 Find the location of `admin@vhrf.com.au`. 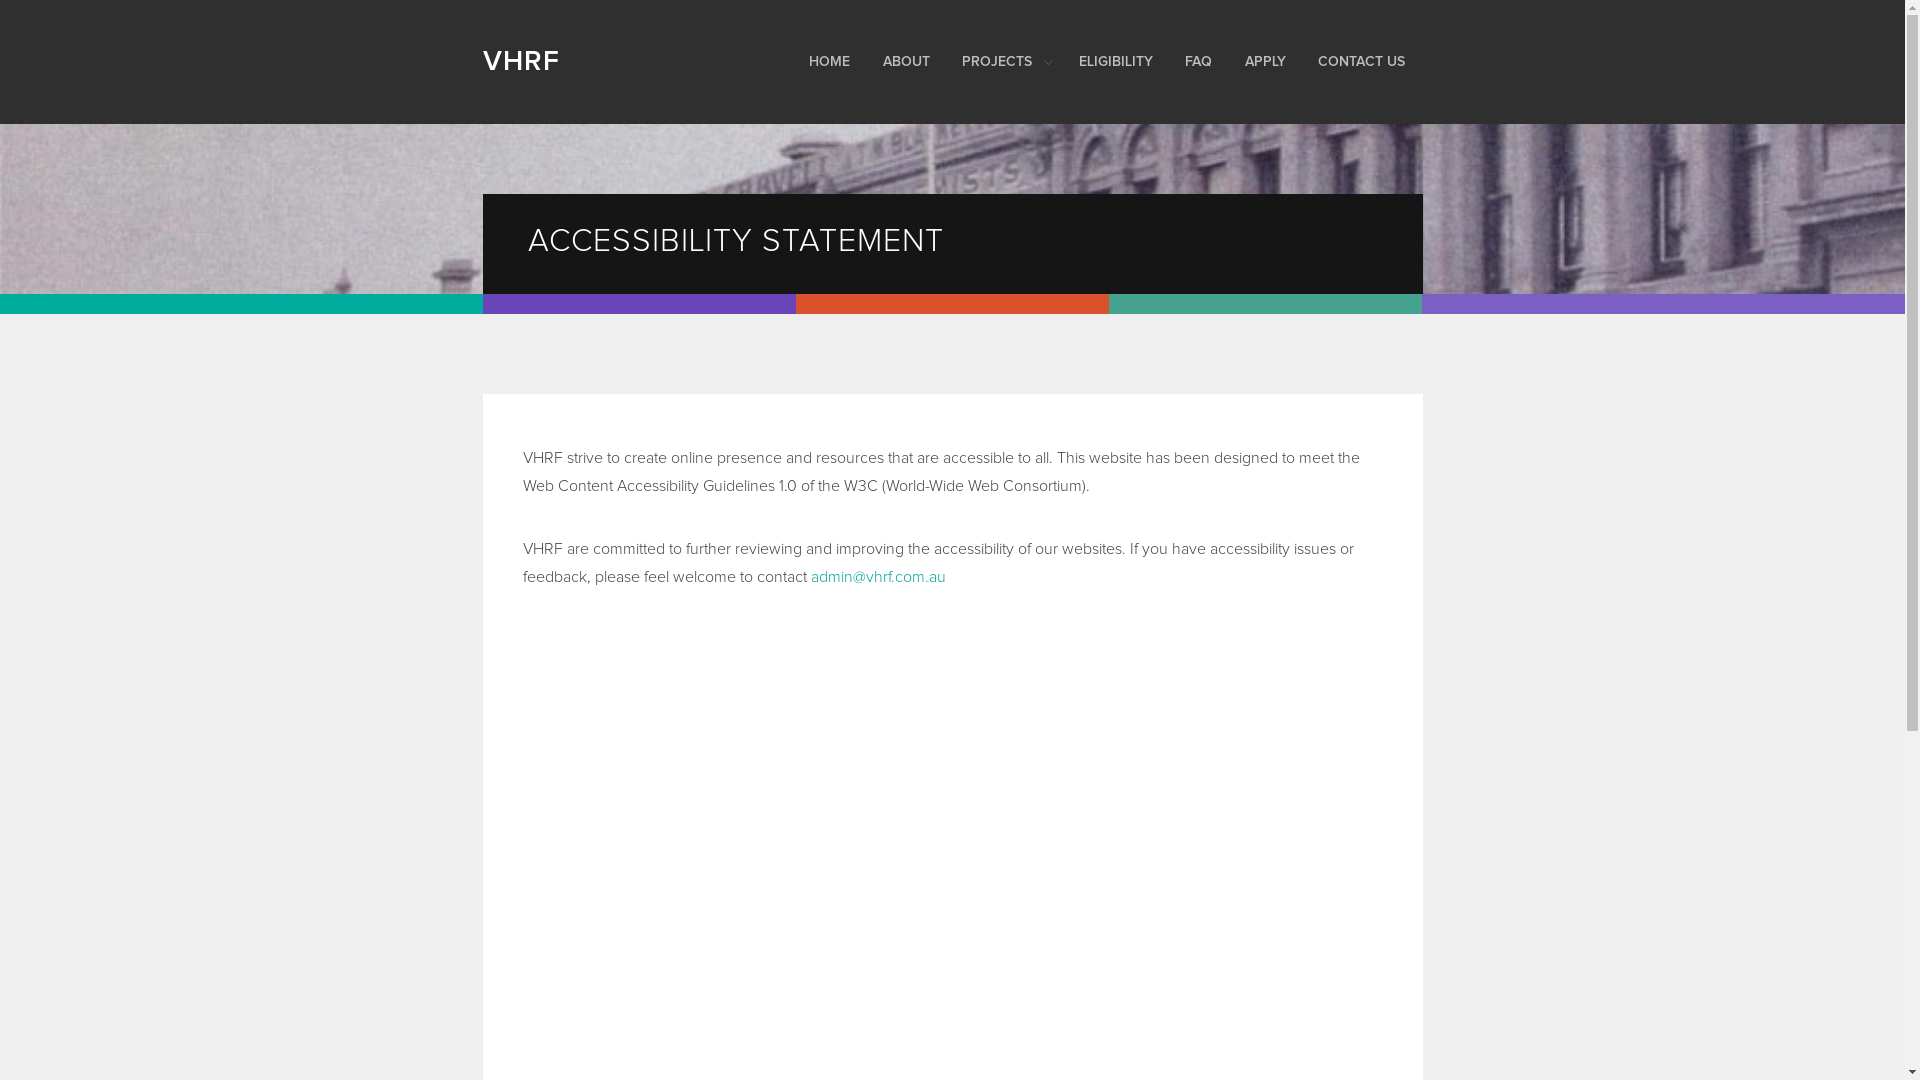

admin@vhrf.com.au is located at coordinates (878, 577).